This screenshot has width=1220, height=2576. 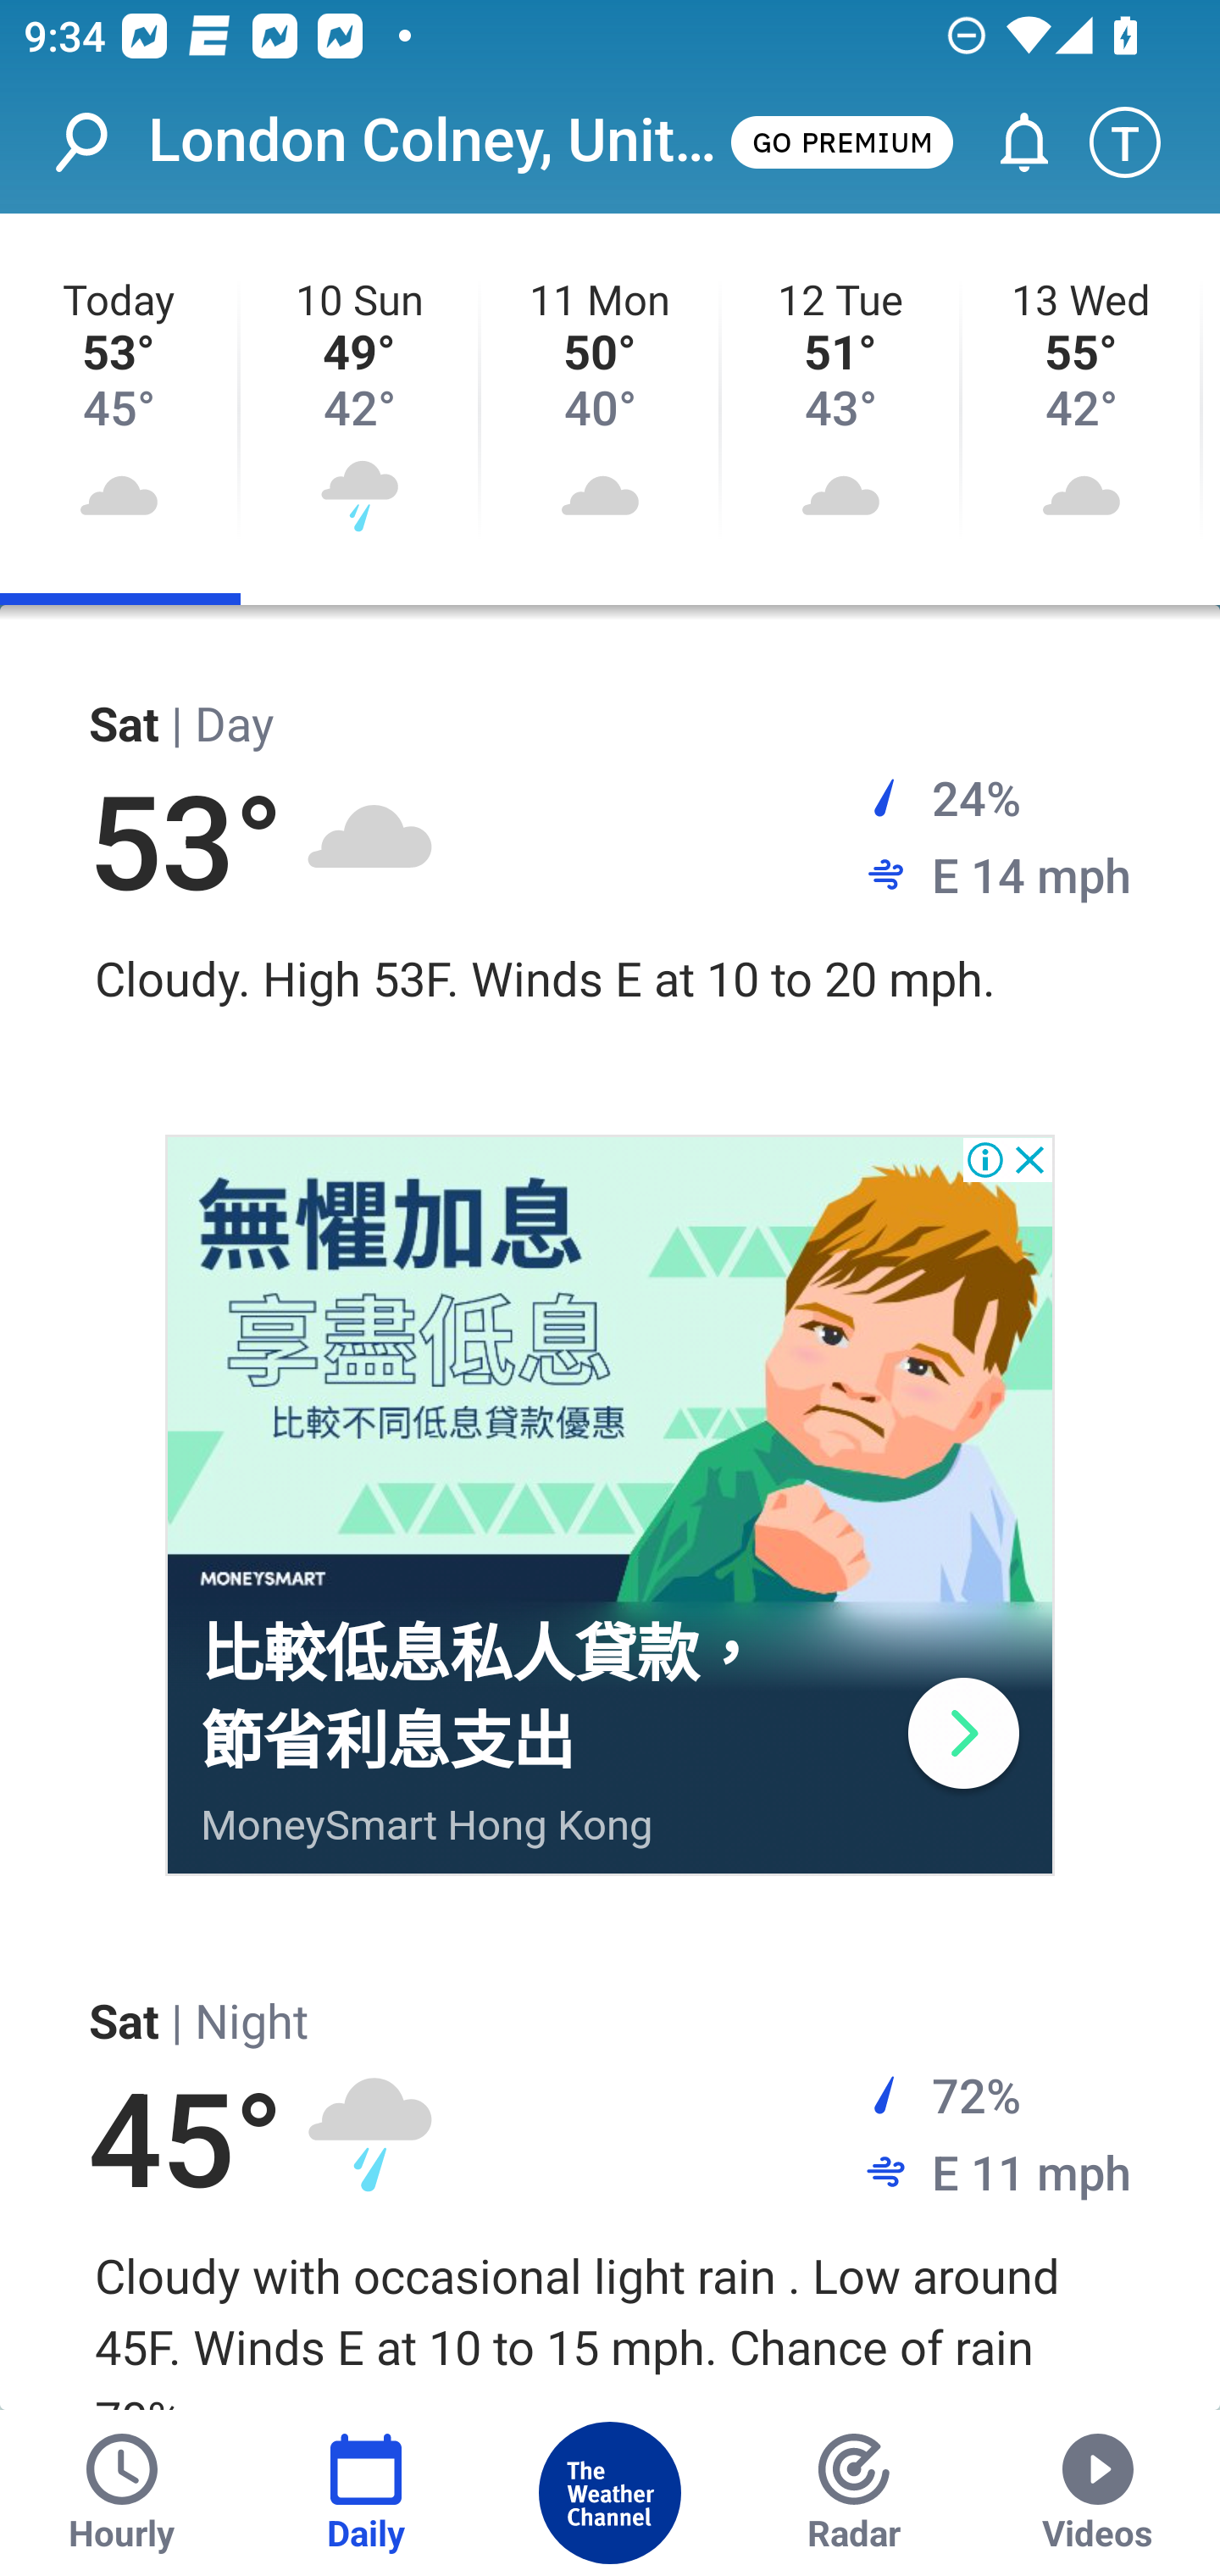 What do you see at coordinates (1009, 142) in the screenshot?
I see `Go to Alerts and Notifications` at bounding box center [1009, 142].